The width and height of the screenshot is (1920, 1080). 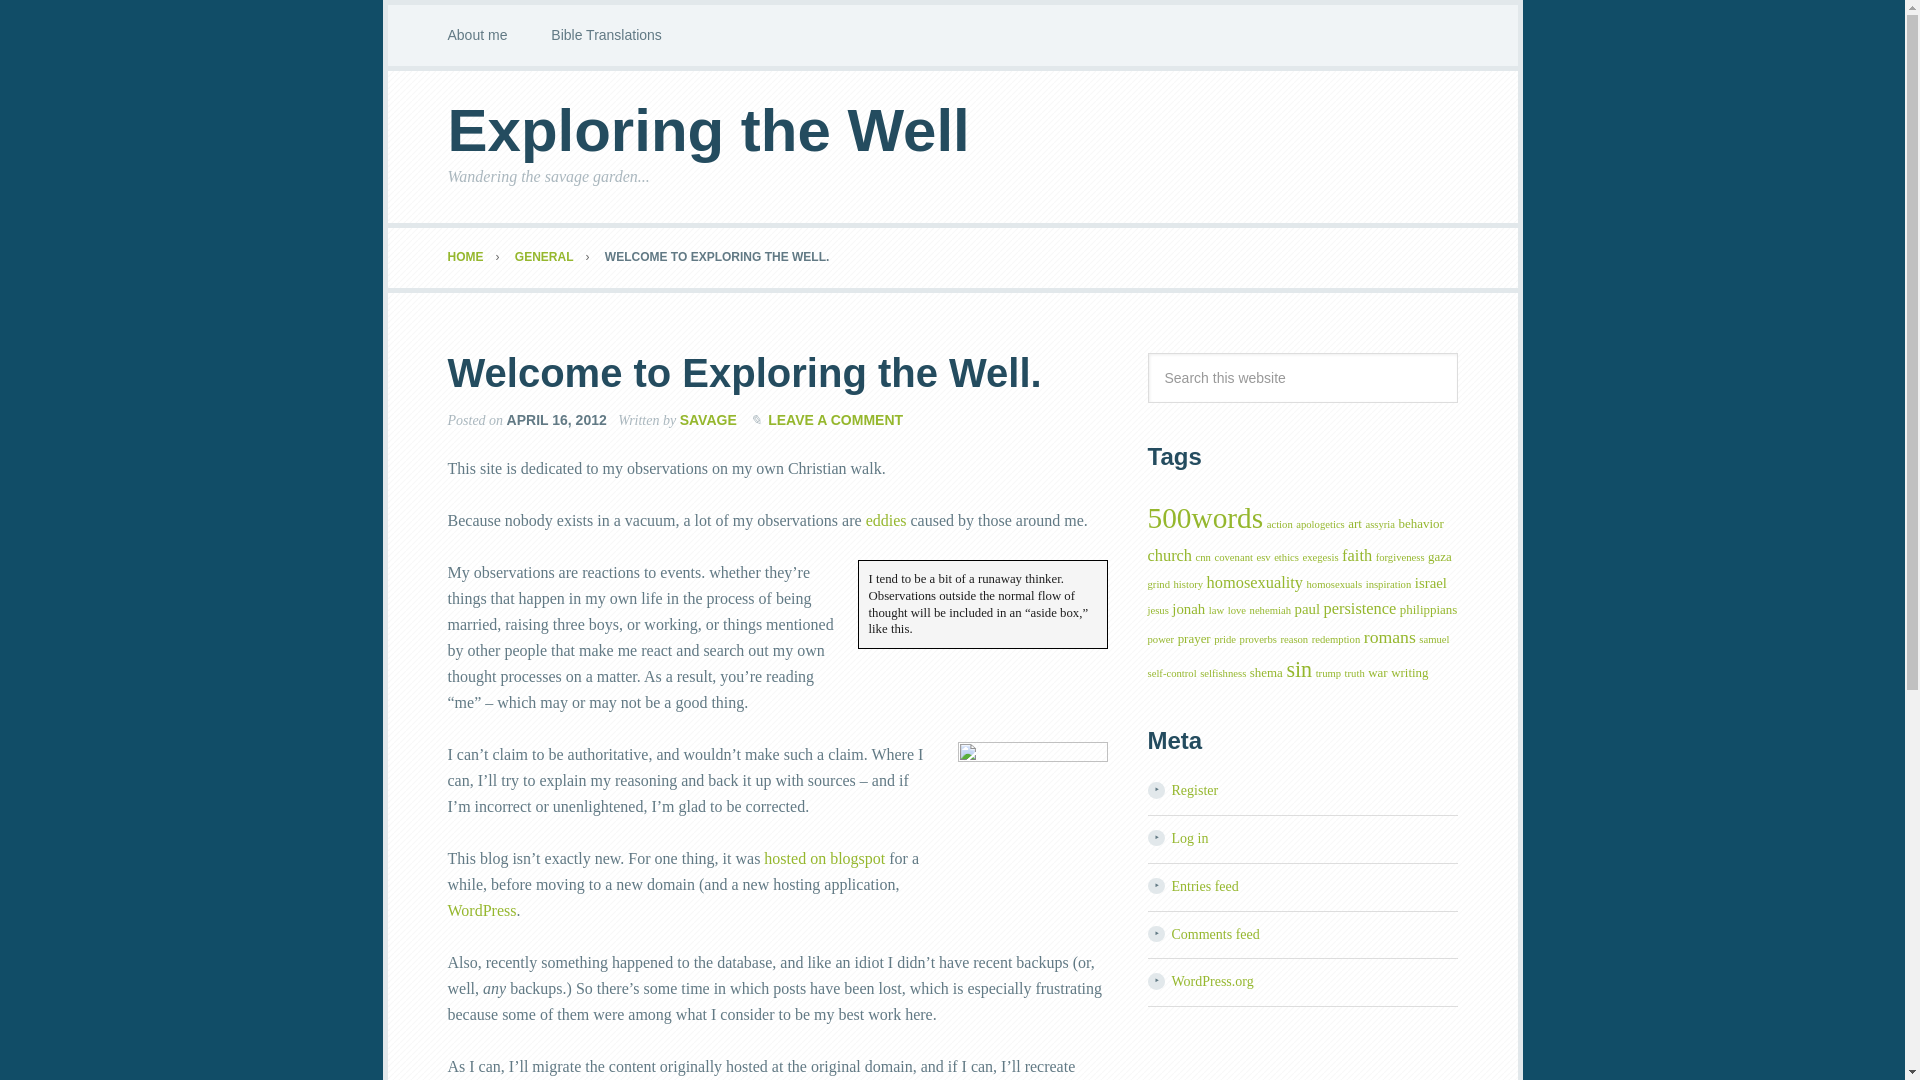 I want to click on action, so click(x=1280, y=524).